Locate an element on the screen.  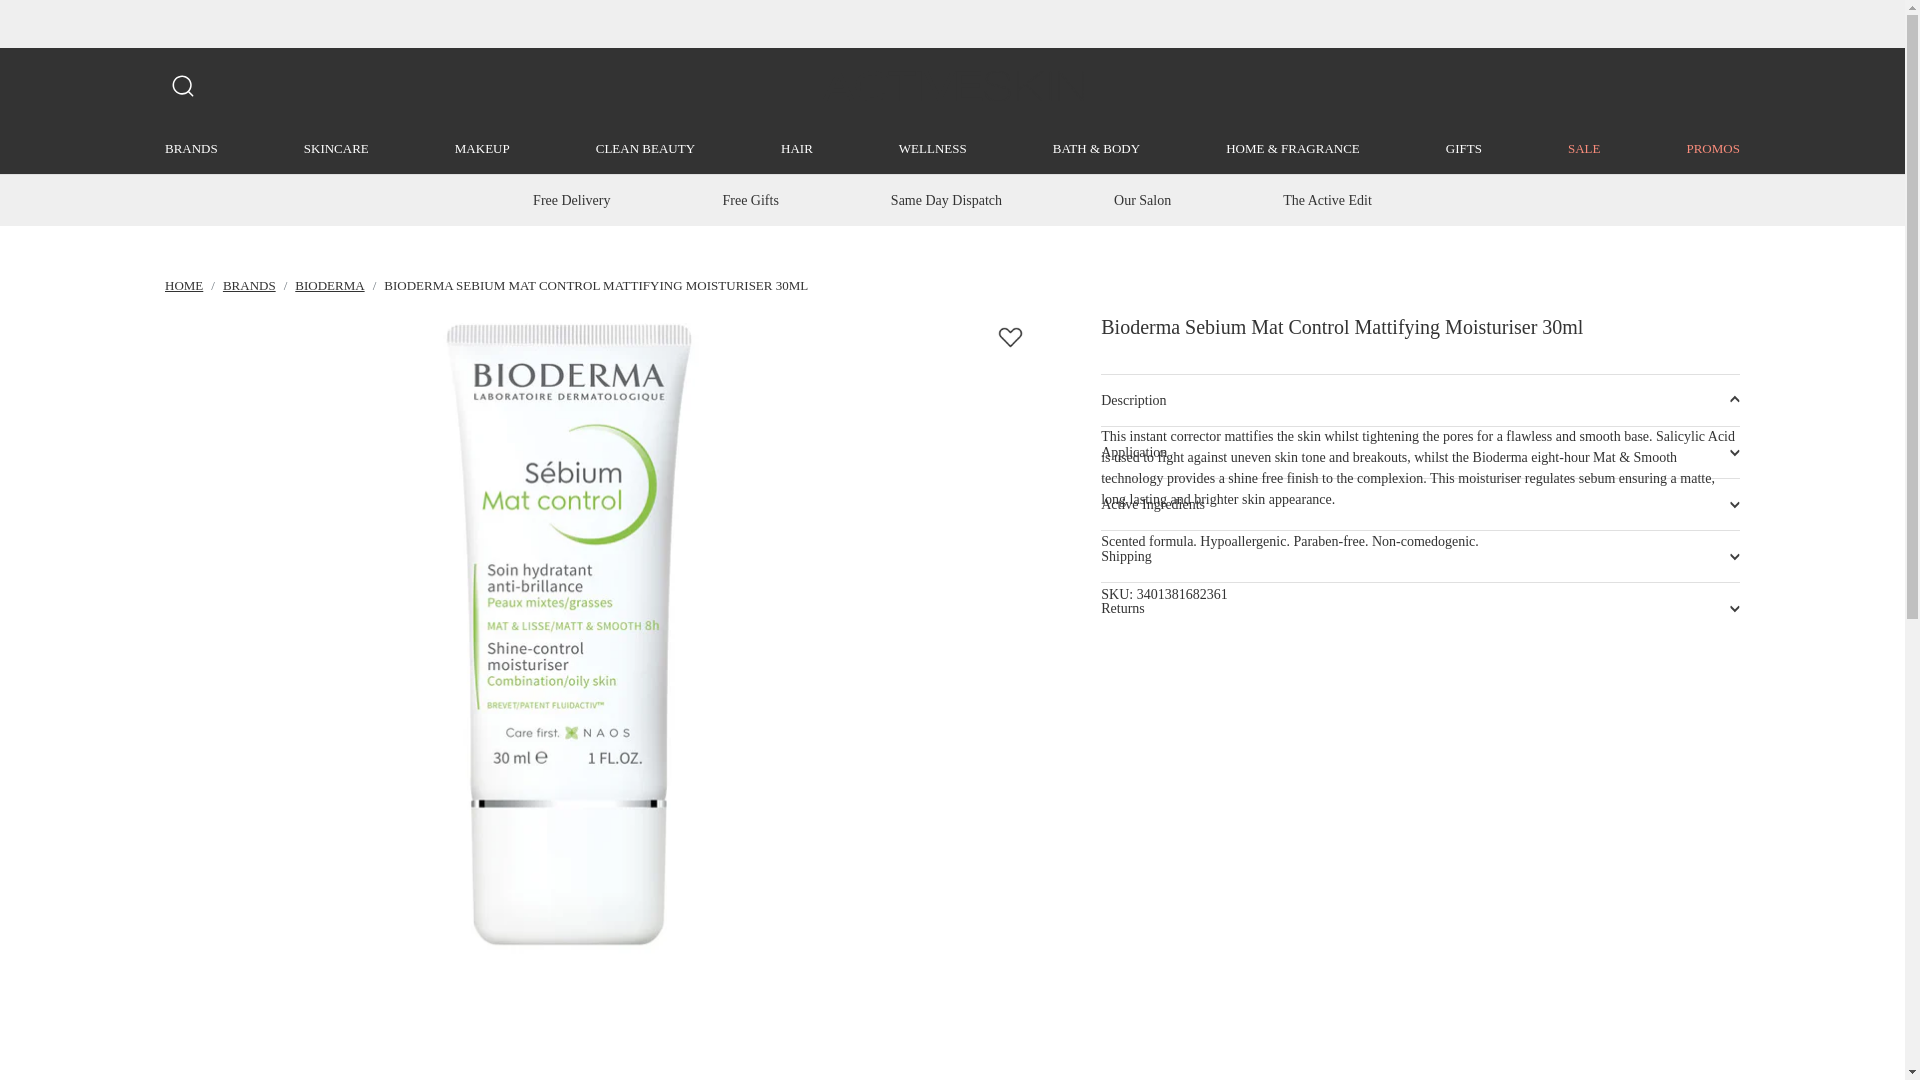
NEW! Dermalogica Biolumin-C Serum is located at coordinates (952, 24).